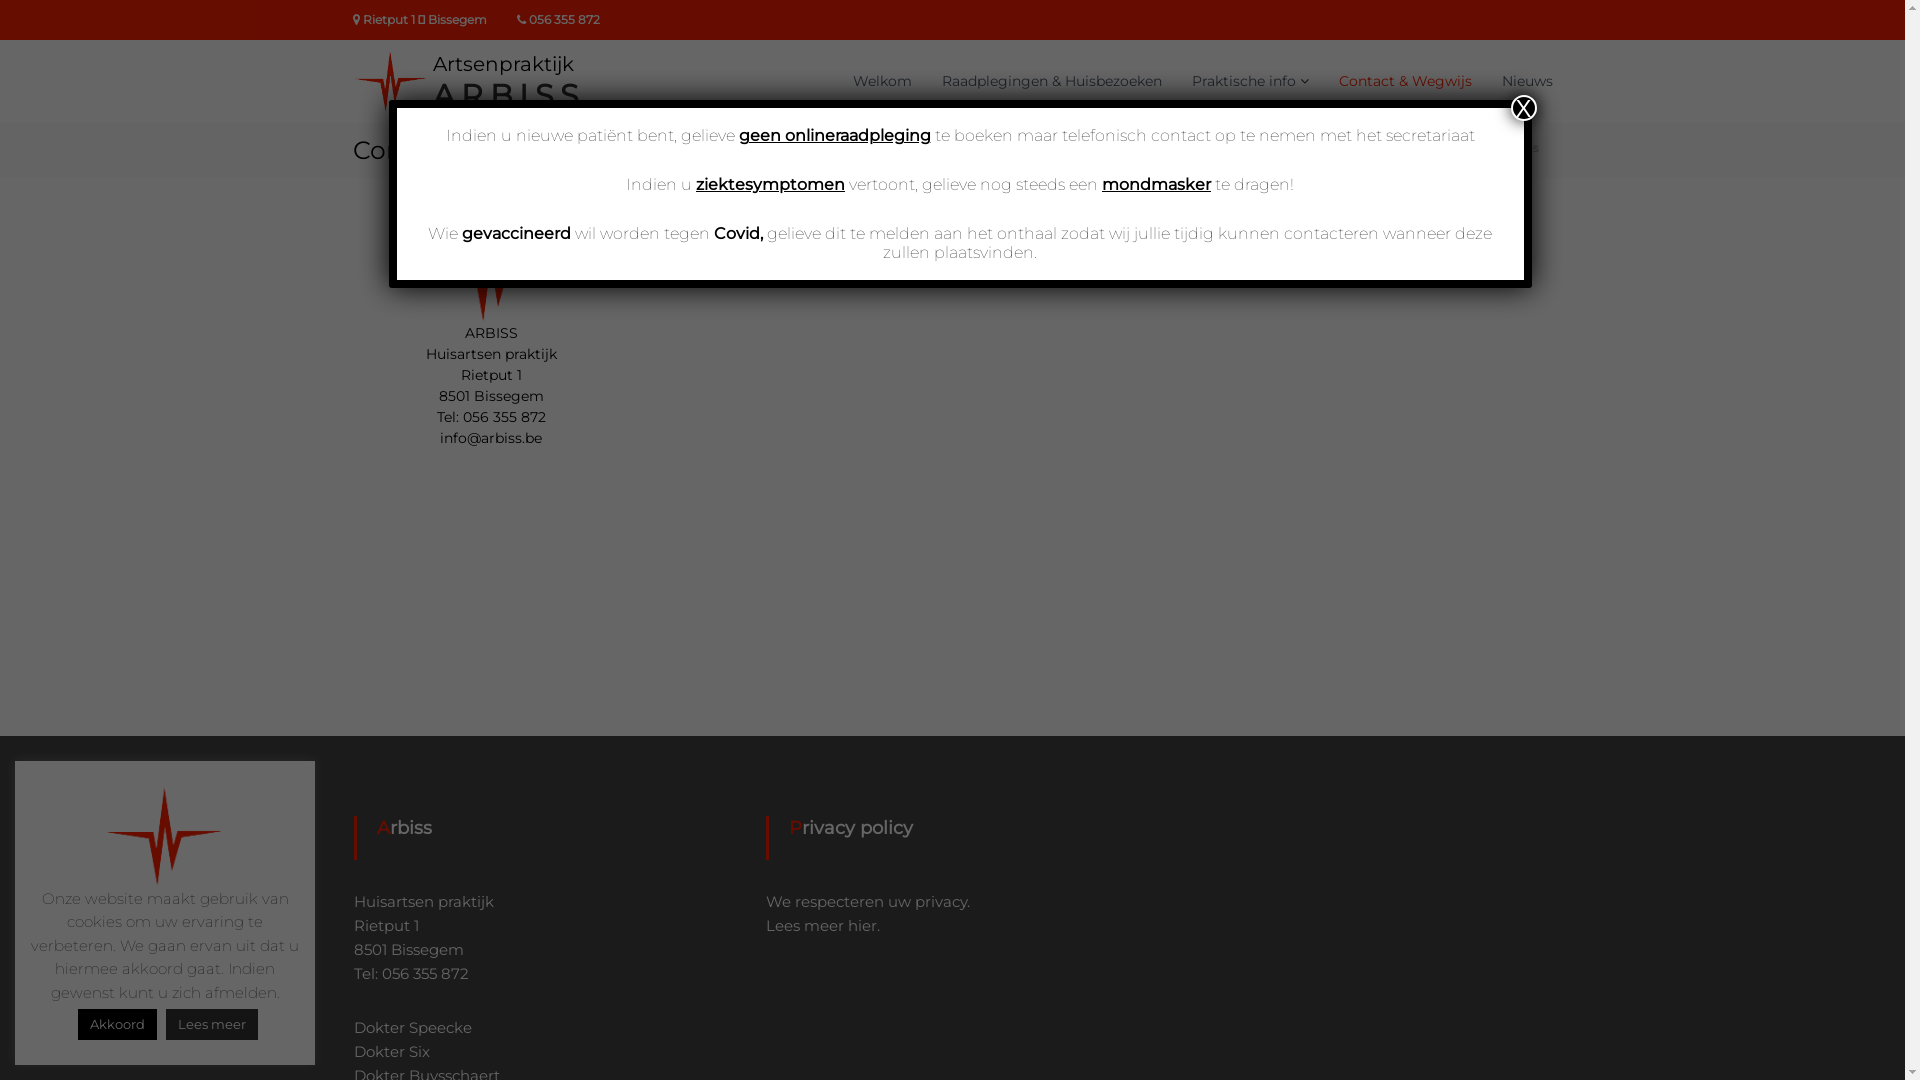  I want to click on Raadplegingen & Huisbezoeken, so click(1052, 81).